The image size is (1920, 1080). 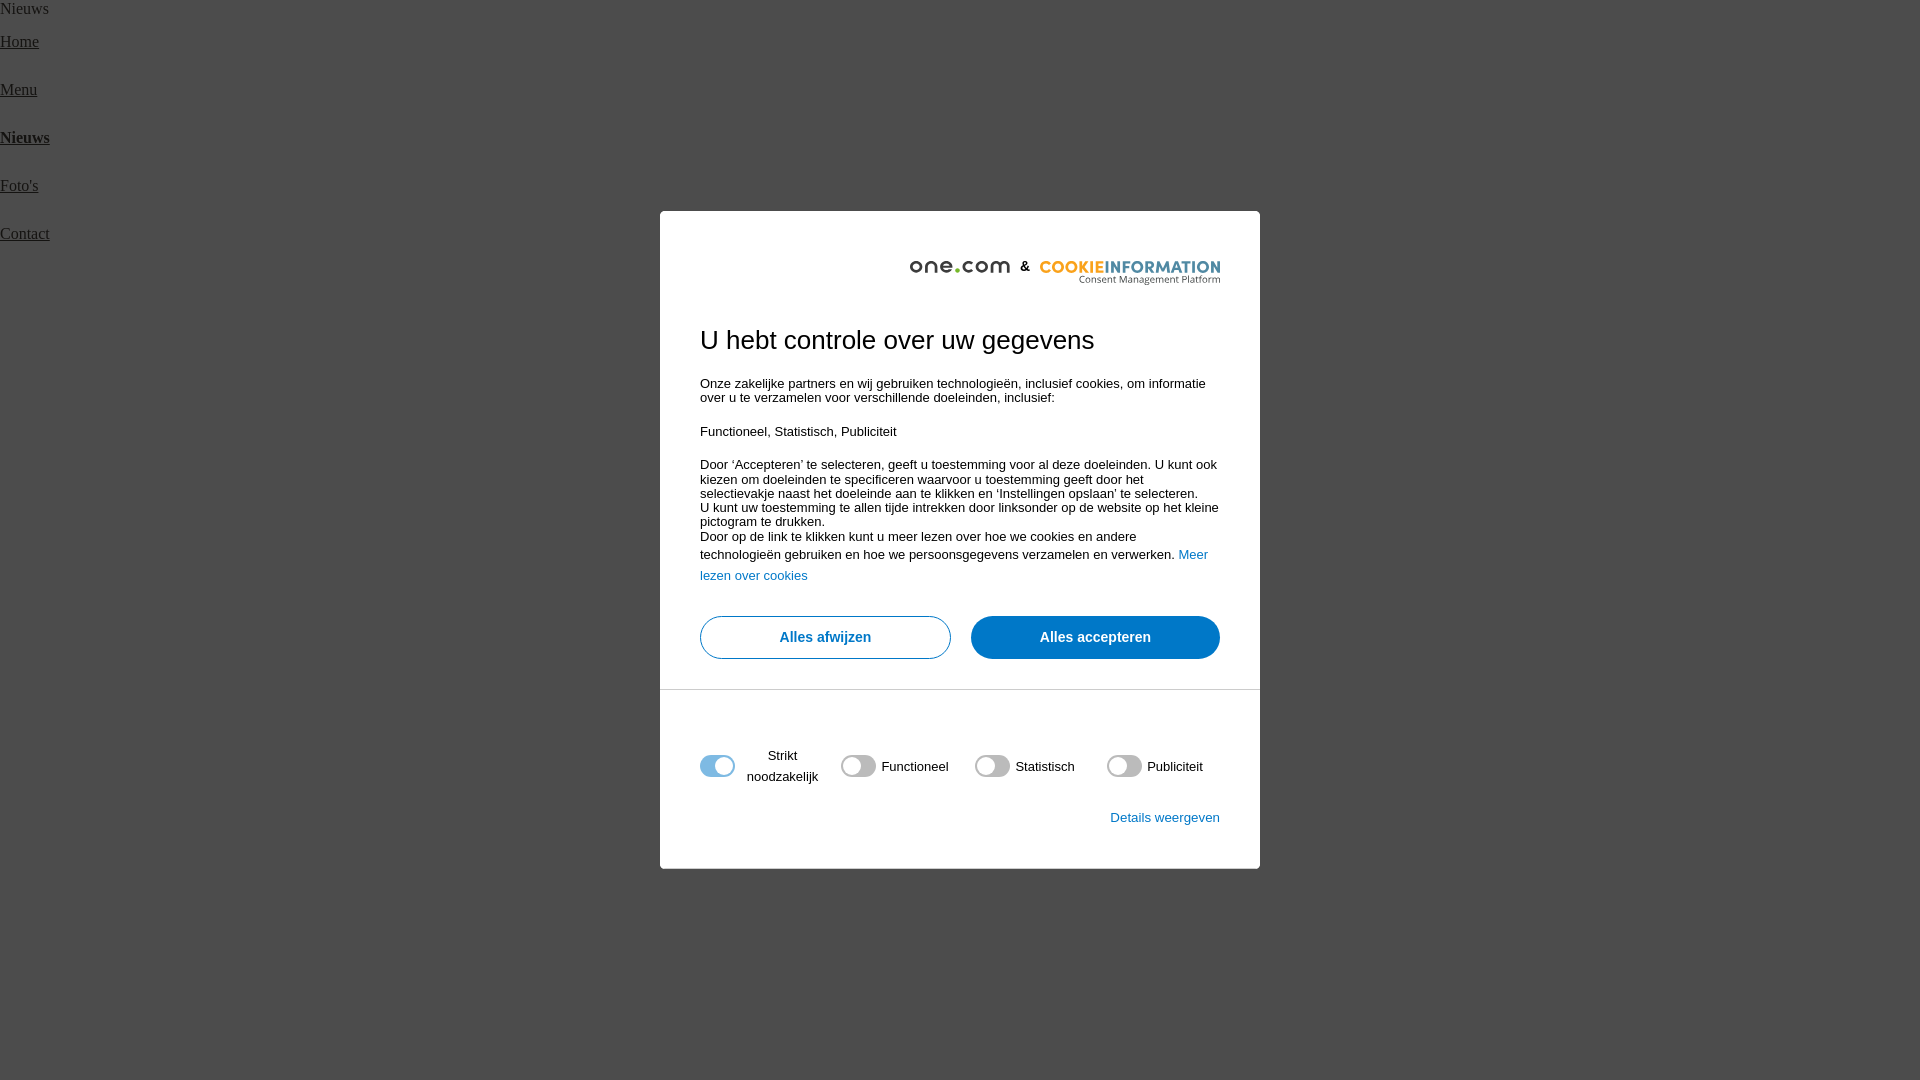 I want to click on Foto's, so click(x=19, y=186).